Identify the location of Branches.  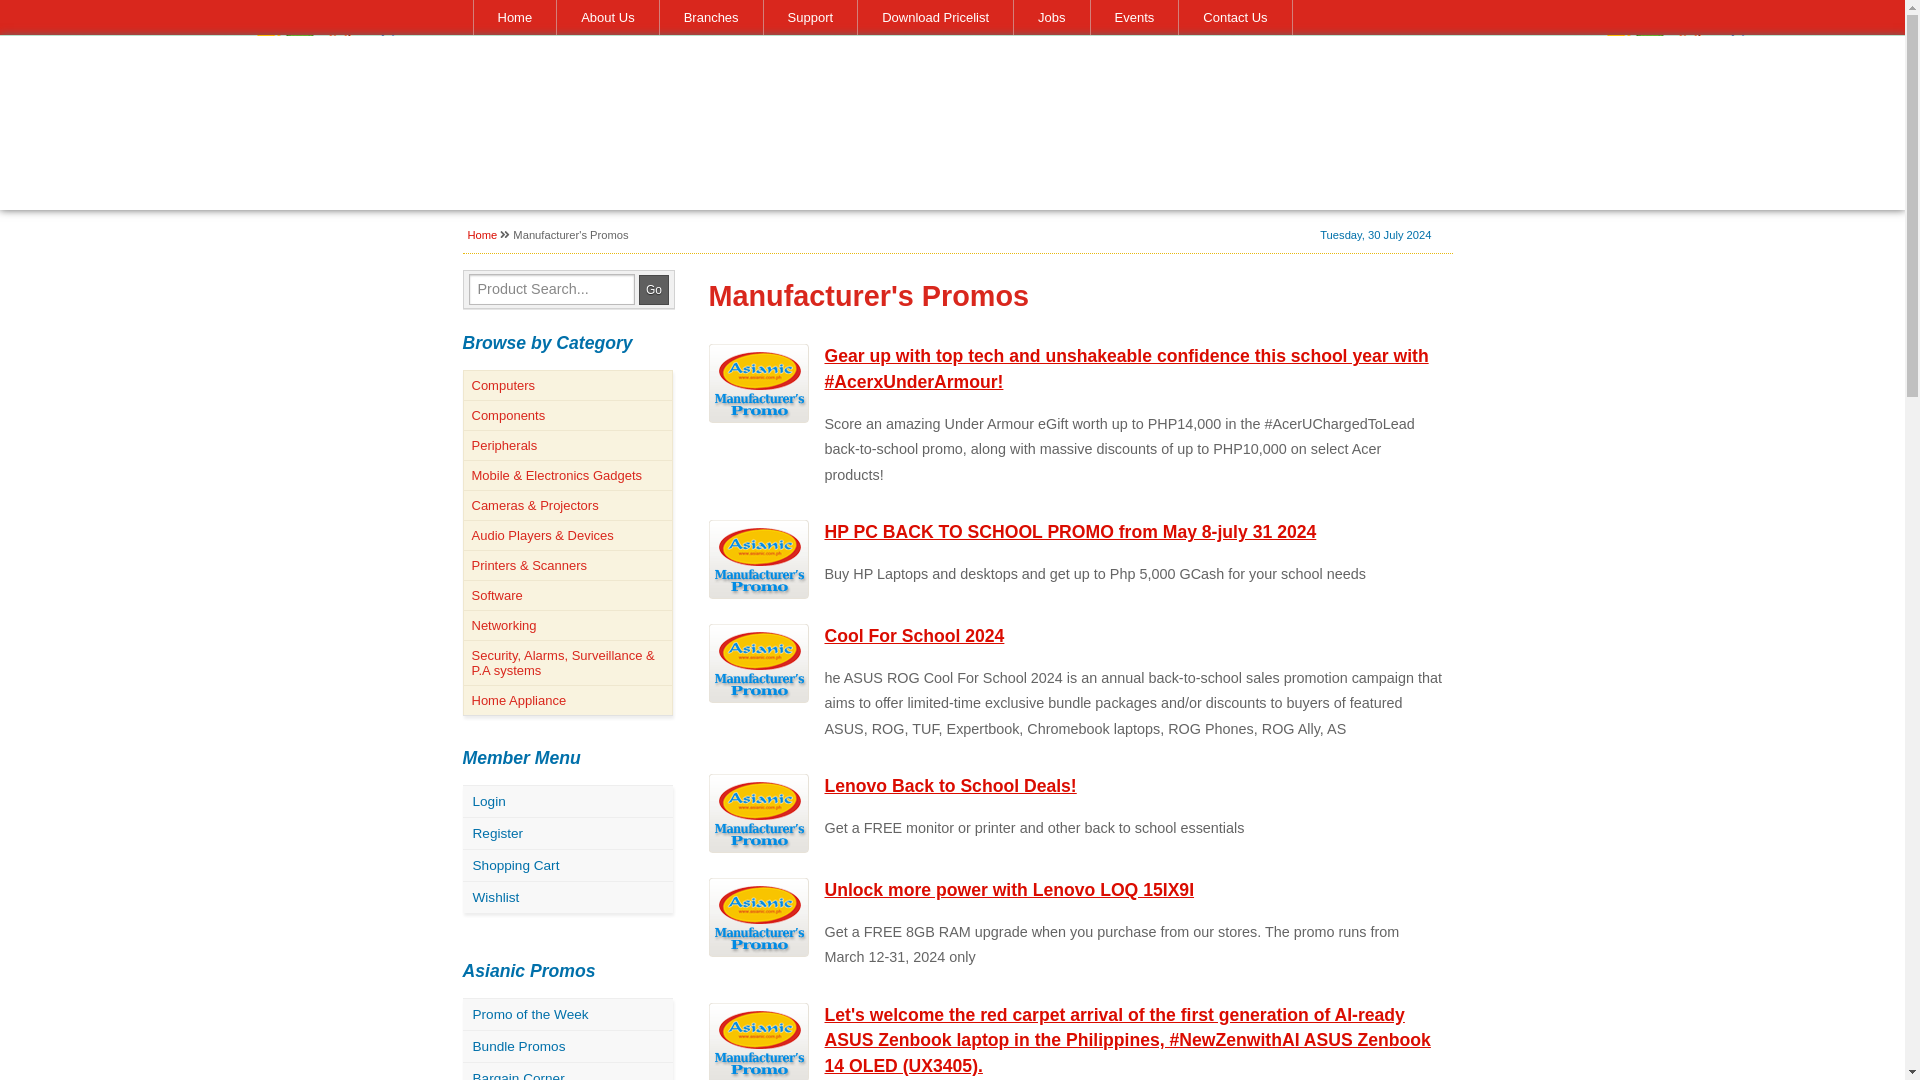
(710, 17).